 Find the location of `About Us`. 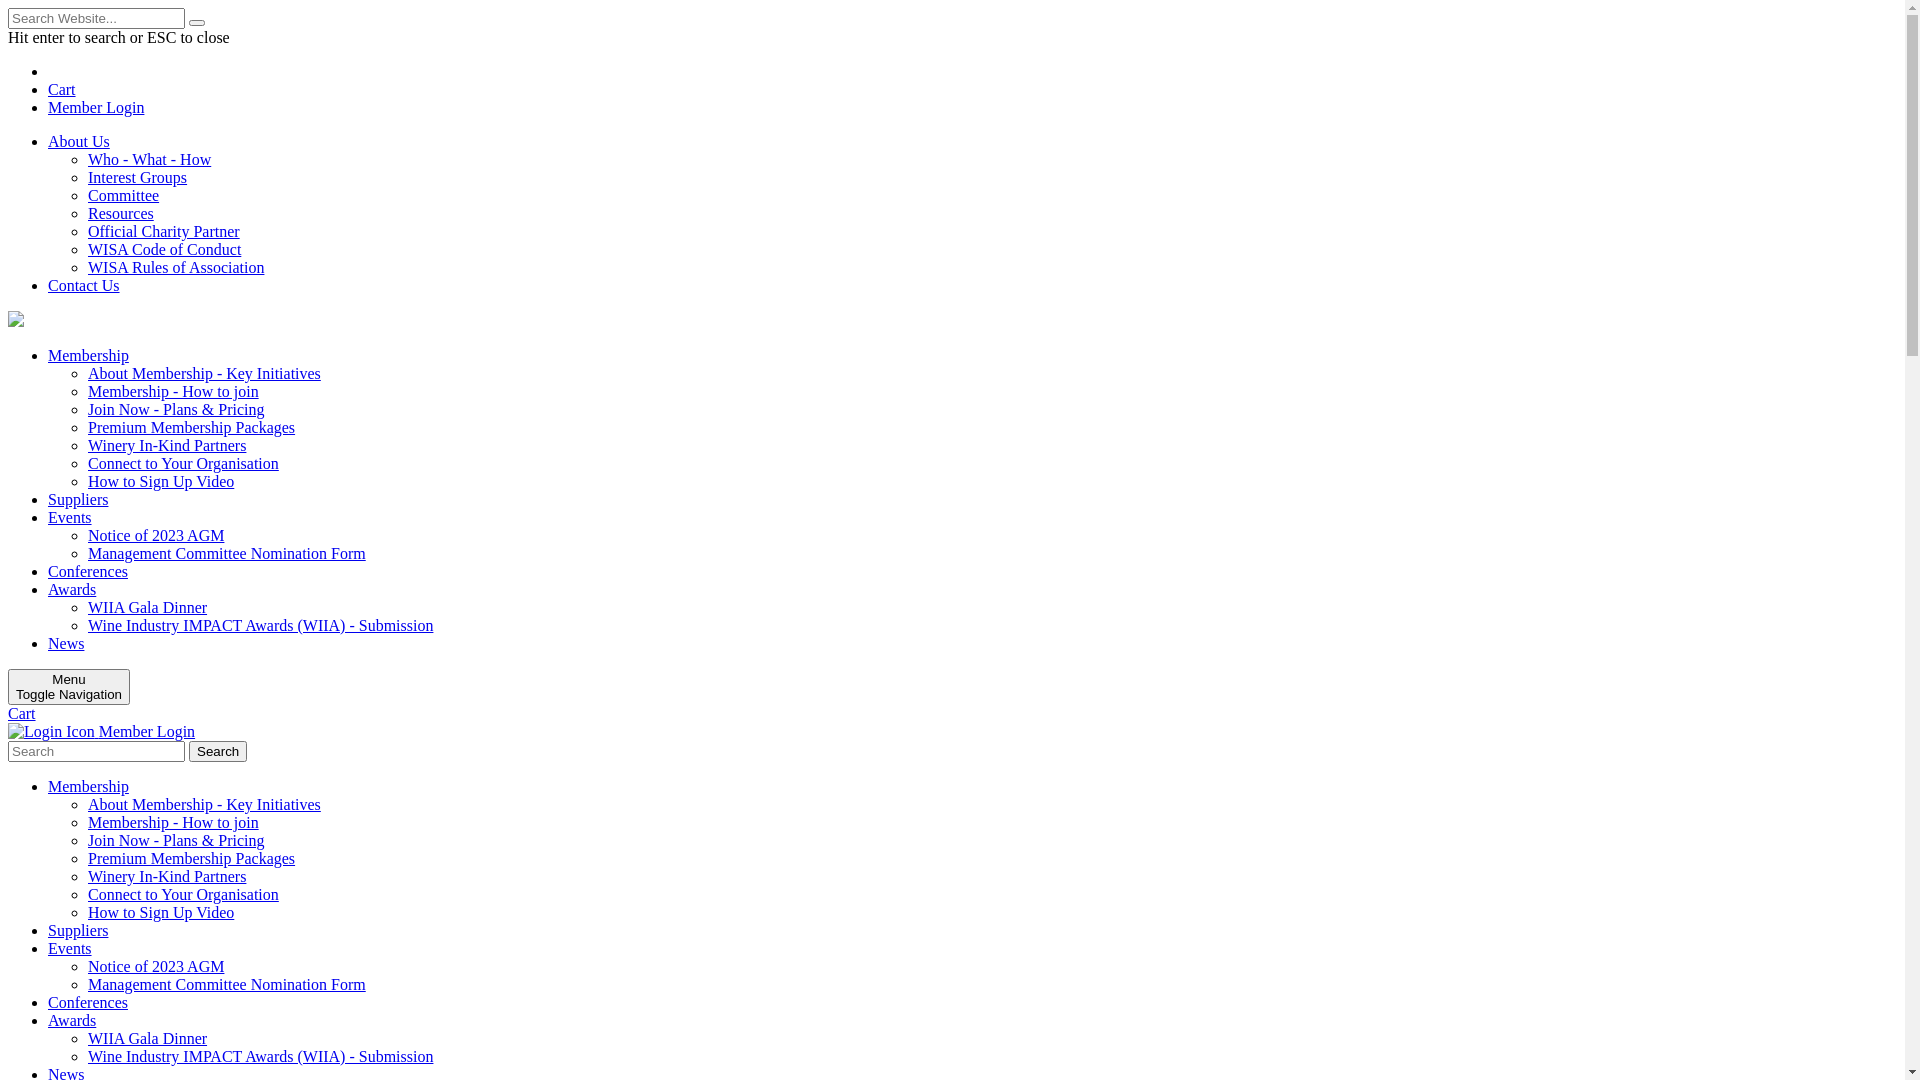

About Us is located at coordinates (79, 142).